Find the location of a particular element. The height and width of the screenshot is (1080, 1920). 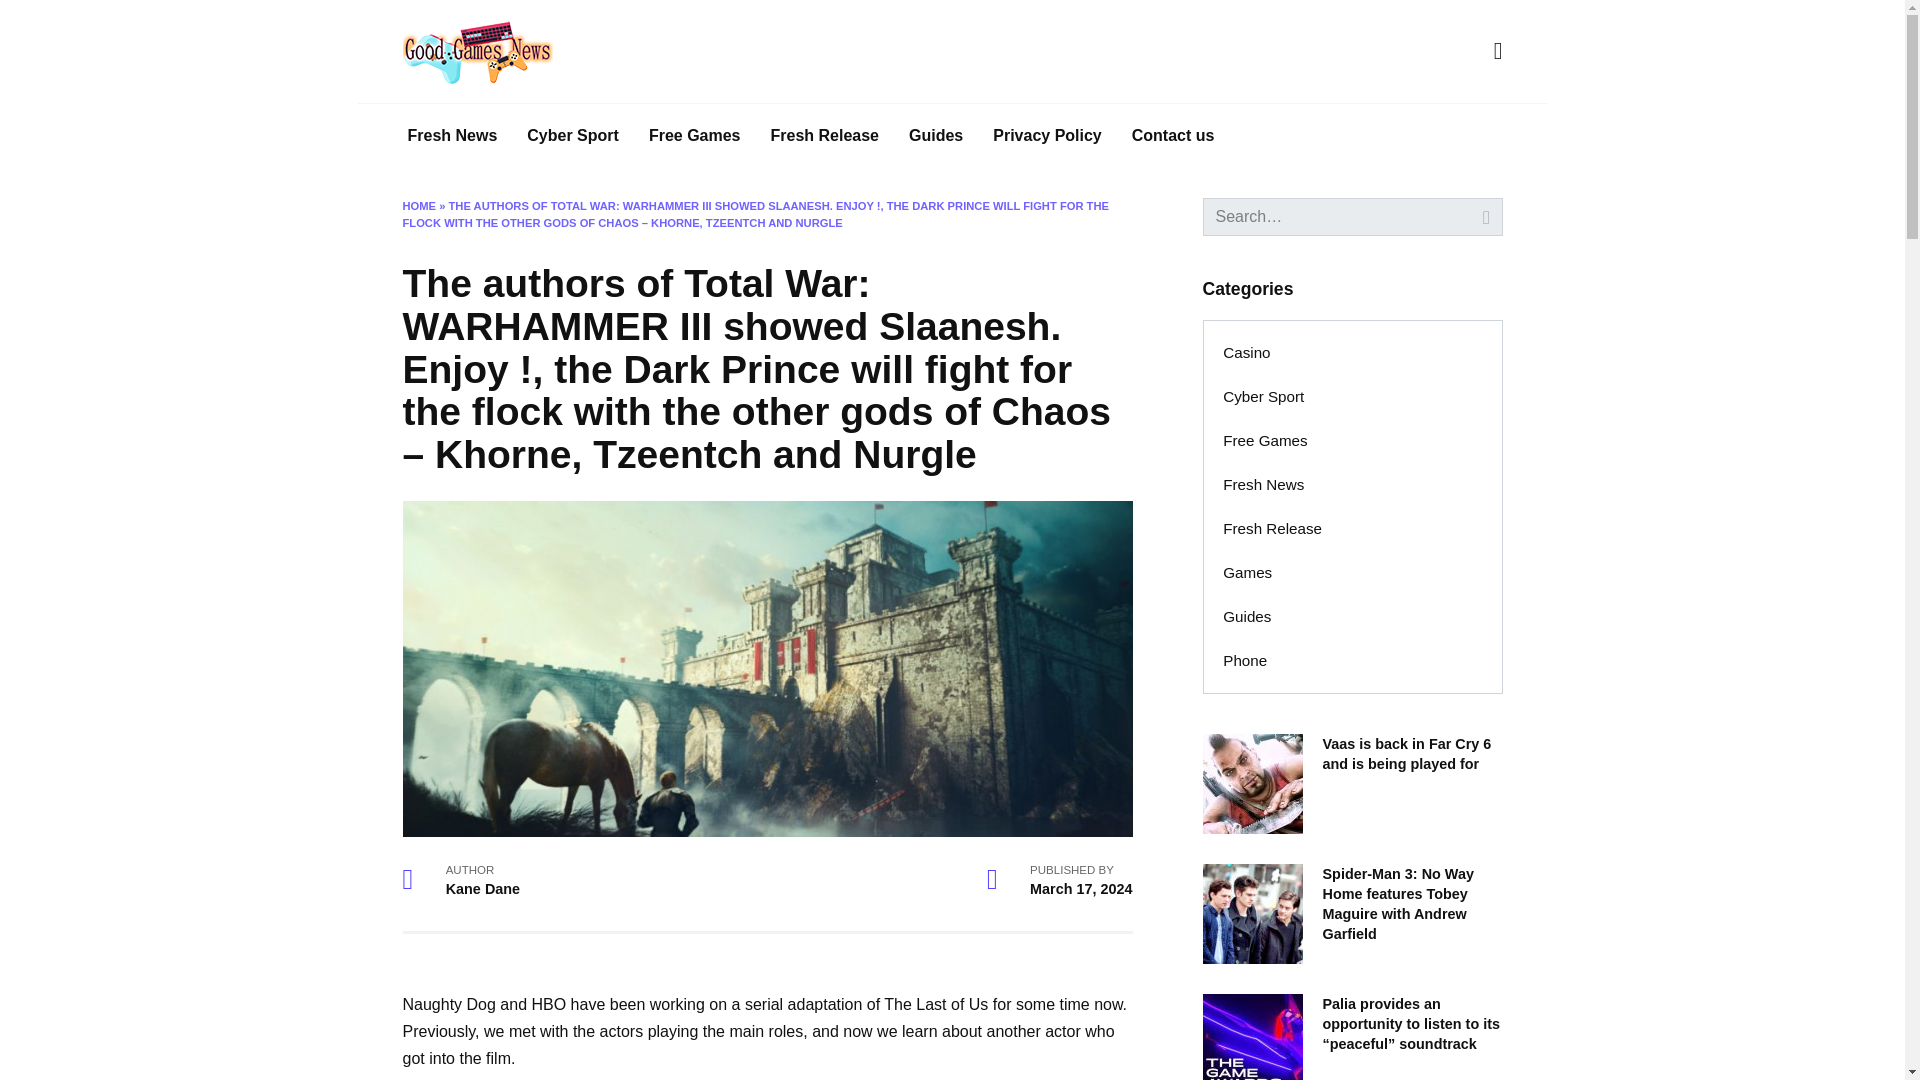

Guides is located at coordinates (936, 136).